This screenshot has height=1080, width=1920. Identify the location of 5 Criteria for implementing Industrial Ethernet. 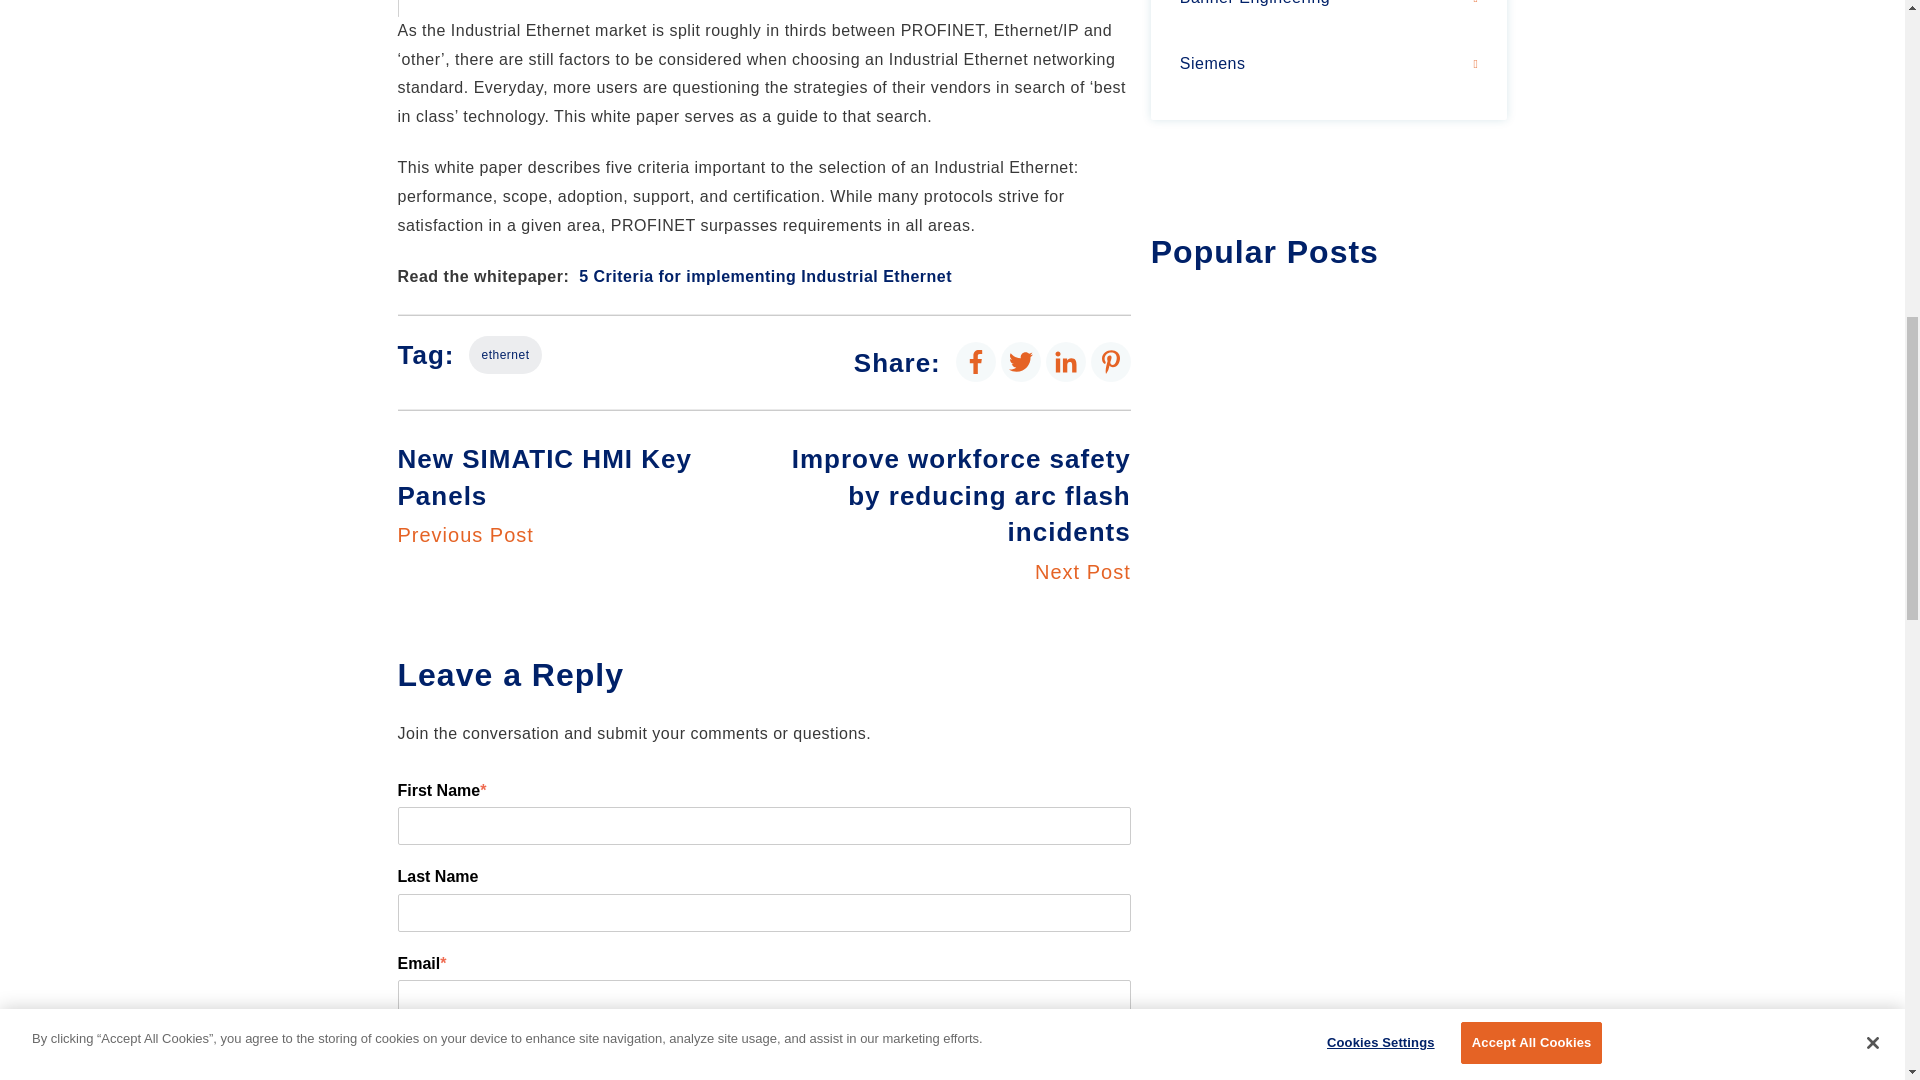
(766, 276).